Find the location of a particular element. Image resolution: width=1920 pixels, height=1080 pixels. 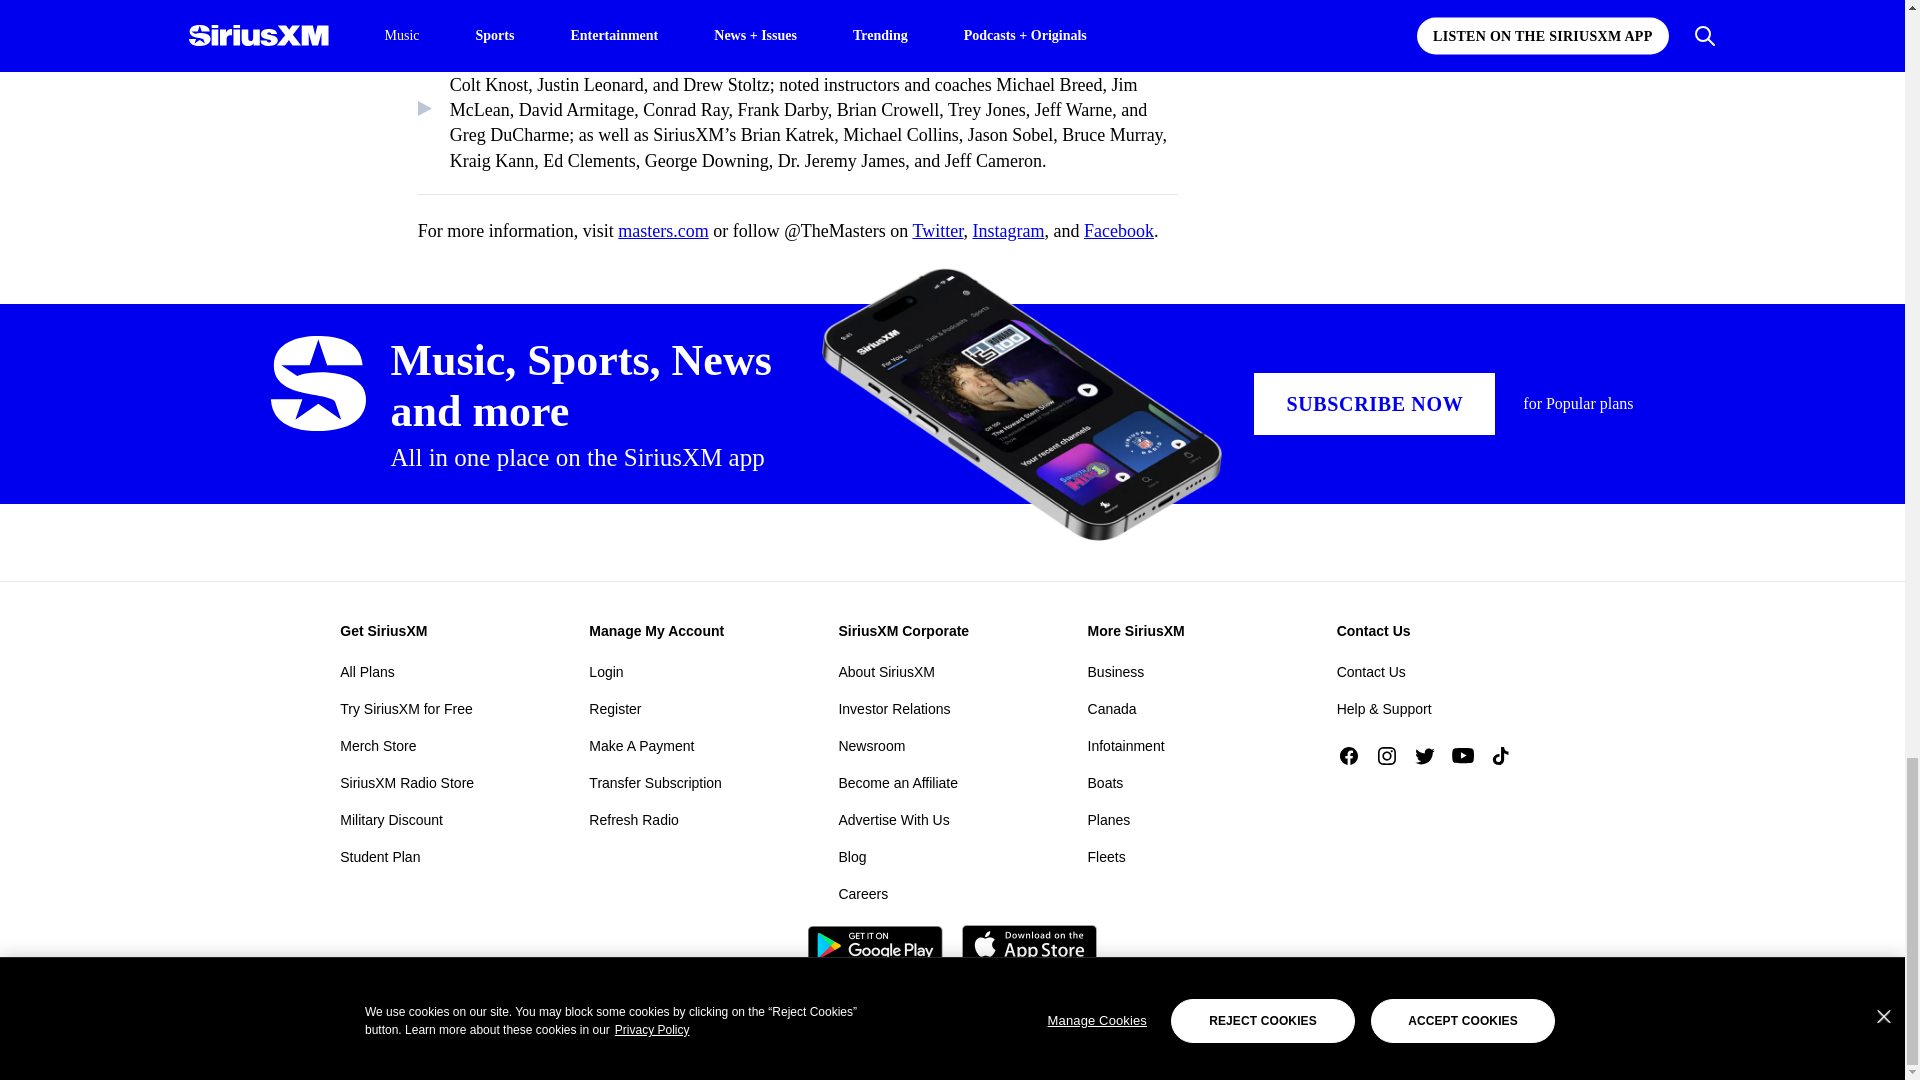

SUBSCRIBE NOW is located at coordinates (1374, 404).